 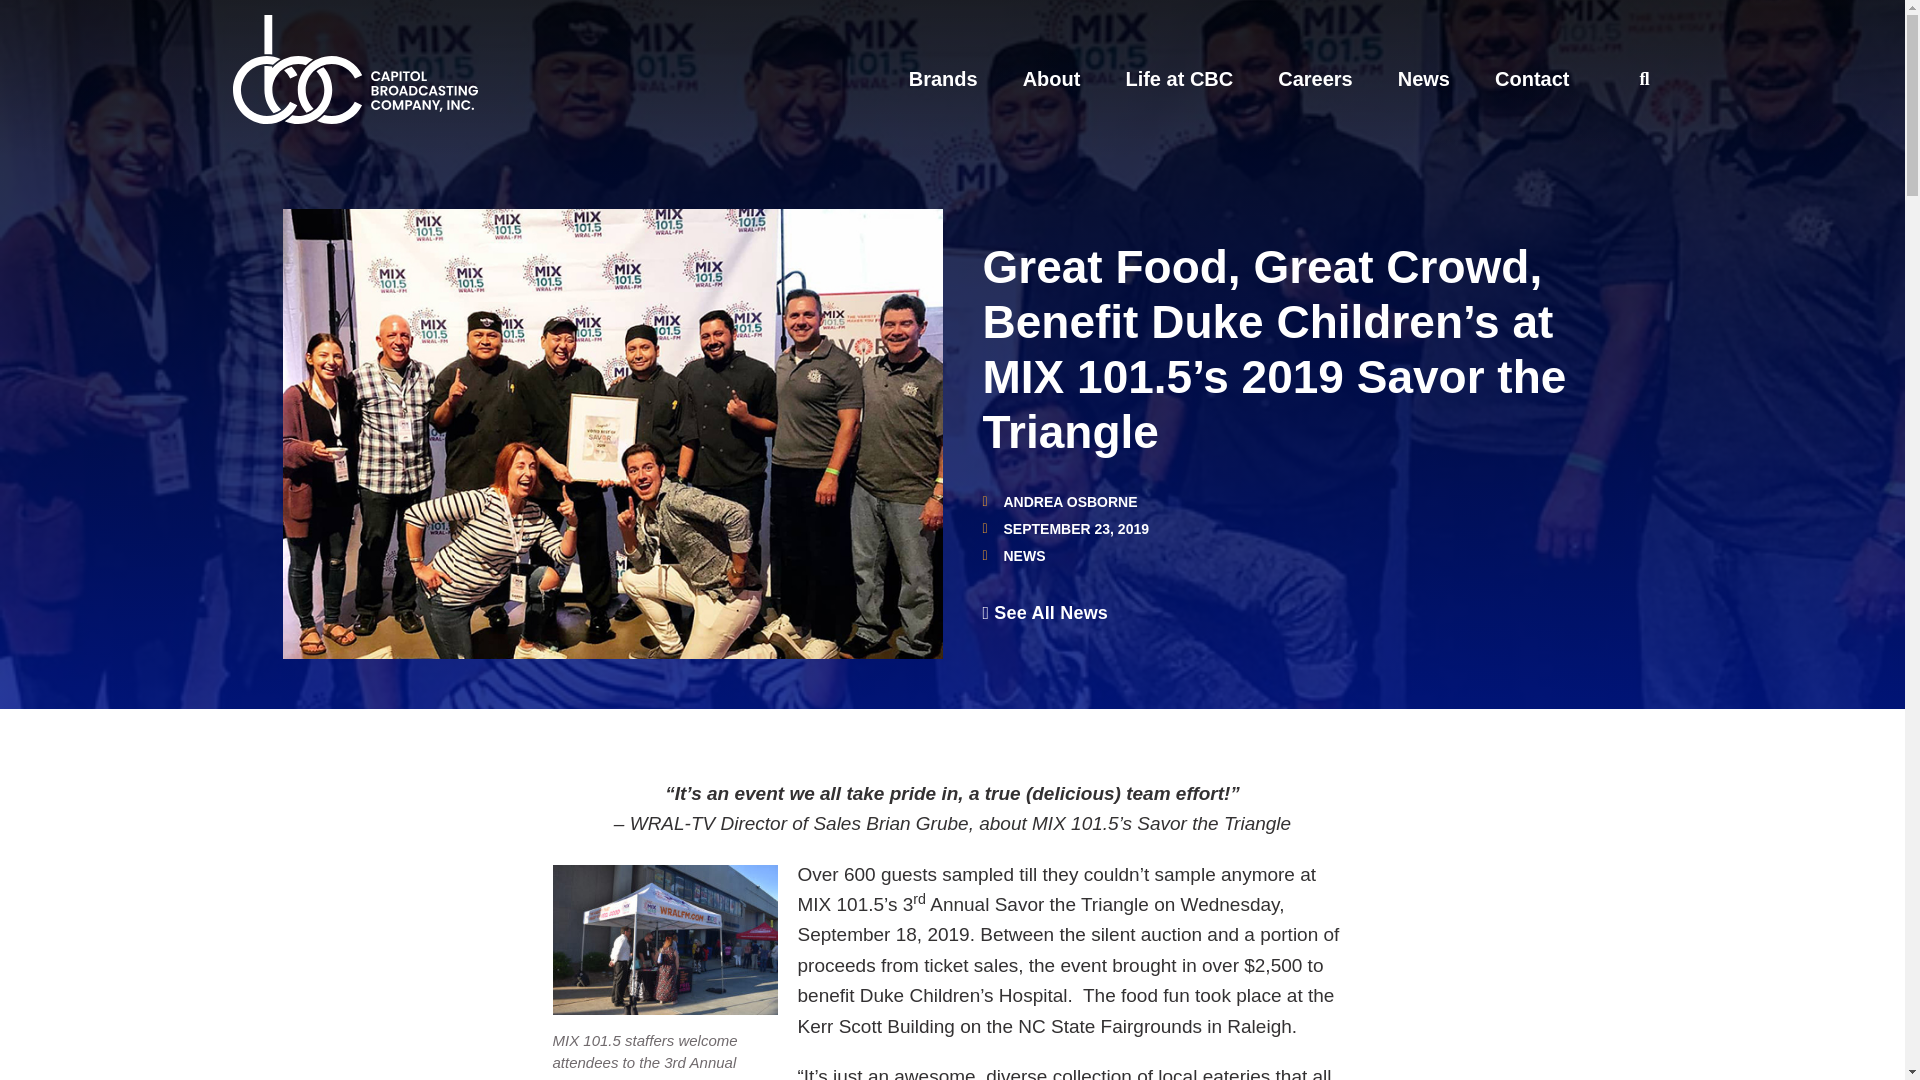 I want to click on ANDREA OSBORNE, so click(x=1058, y=501).